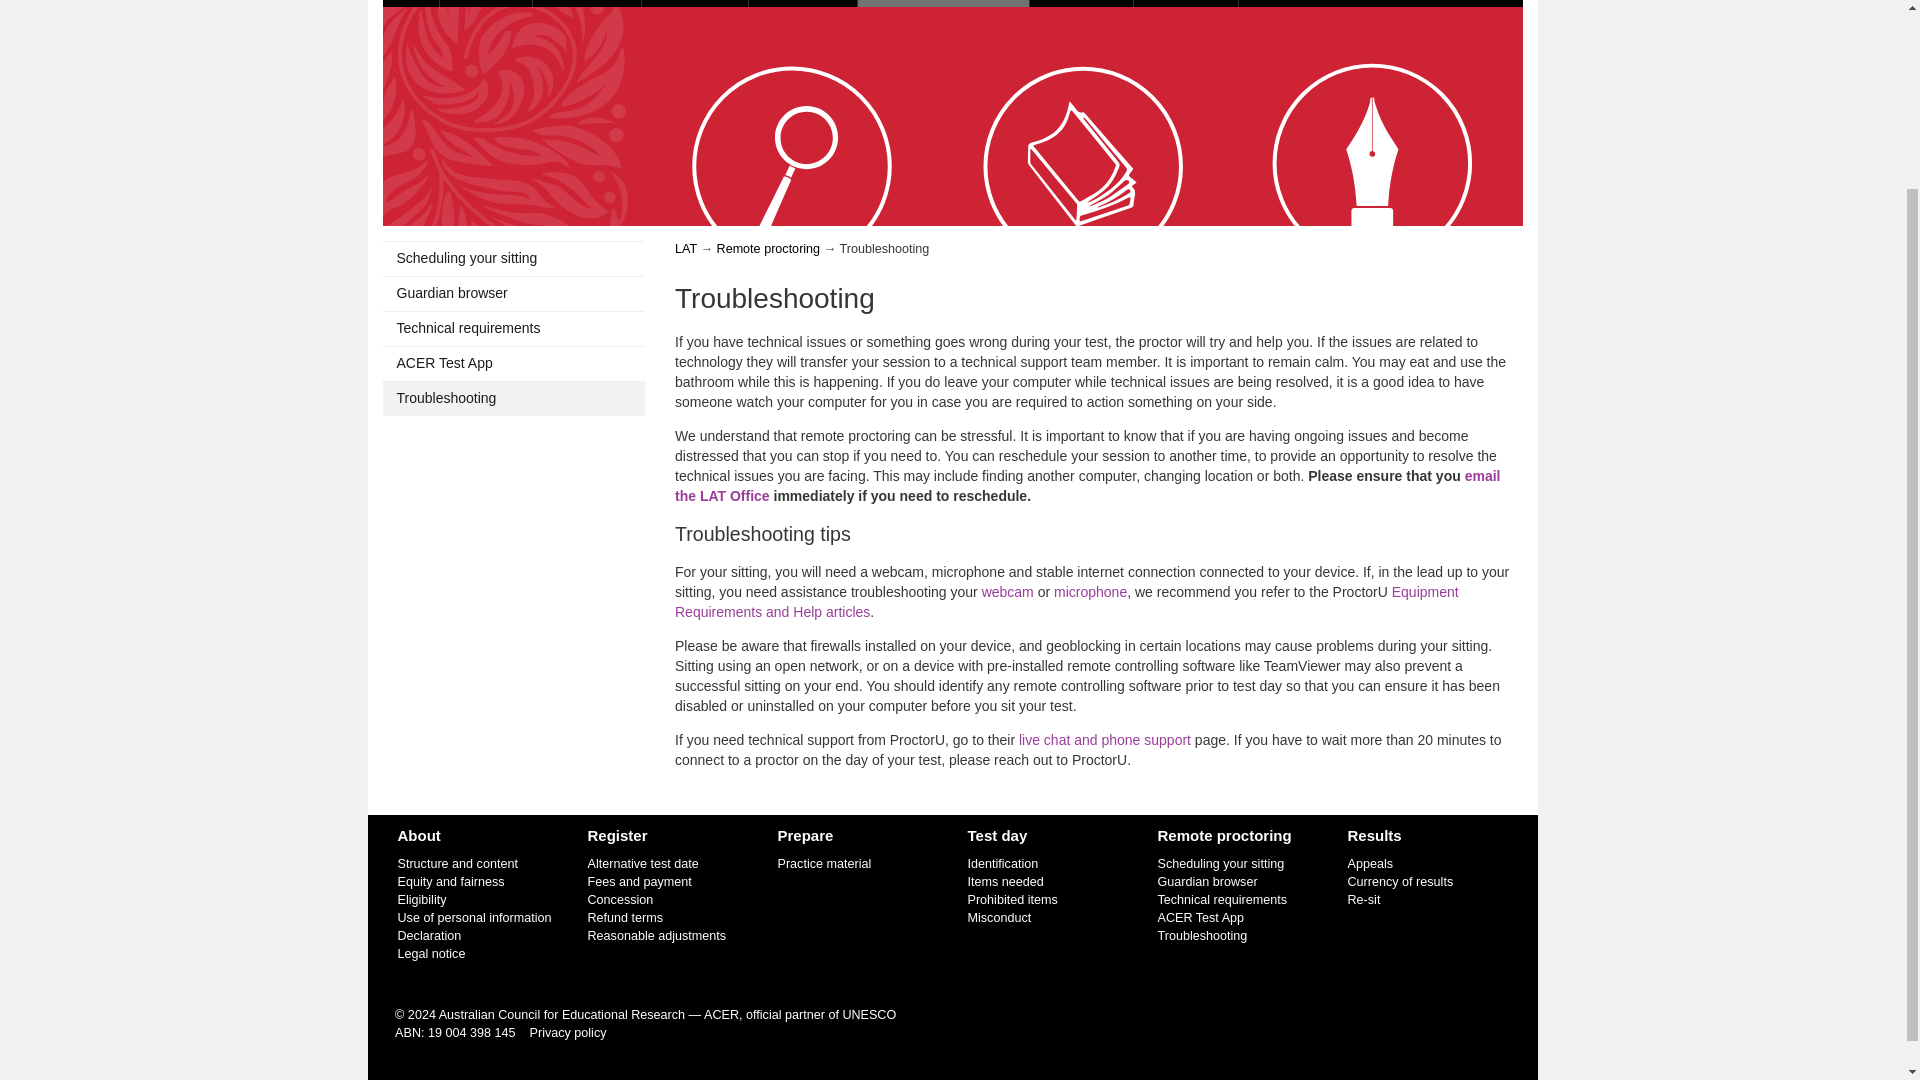 This screenshot has height=1080, width=1920. What do you see at coordinates (430, 935) in the screenshot?
I see `Declaration` at bounding box center [430, 935].